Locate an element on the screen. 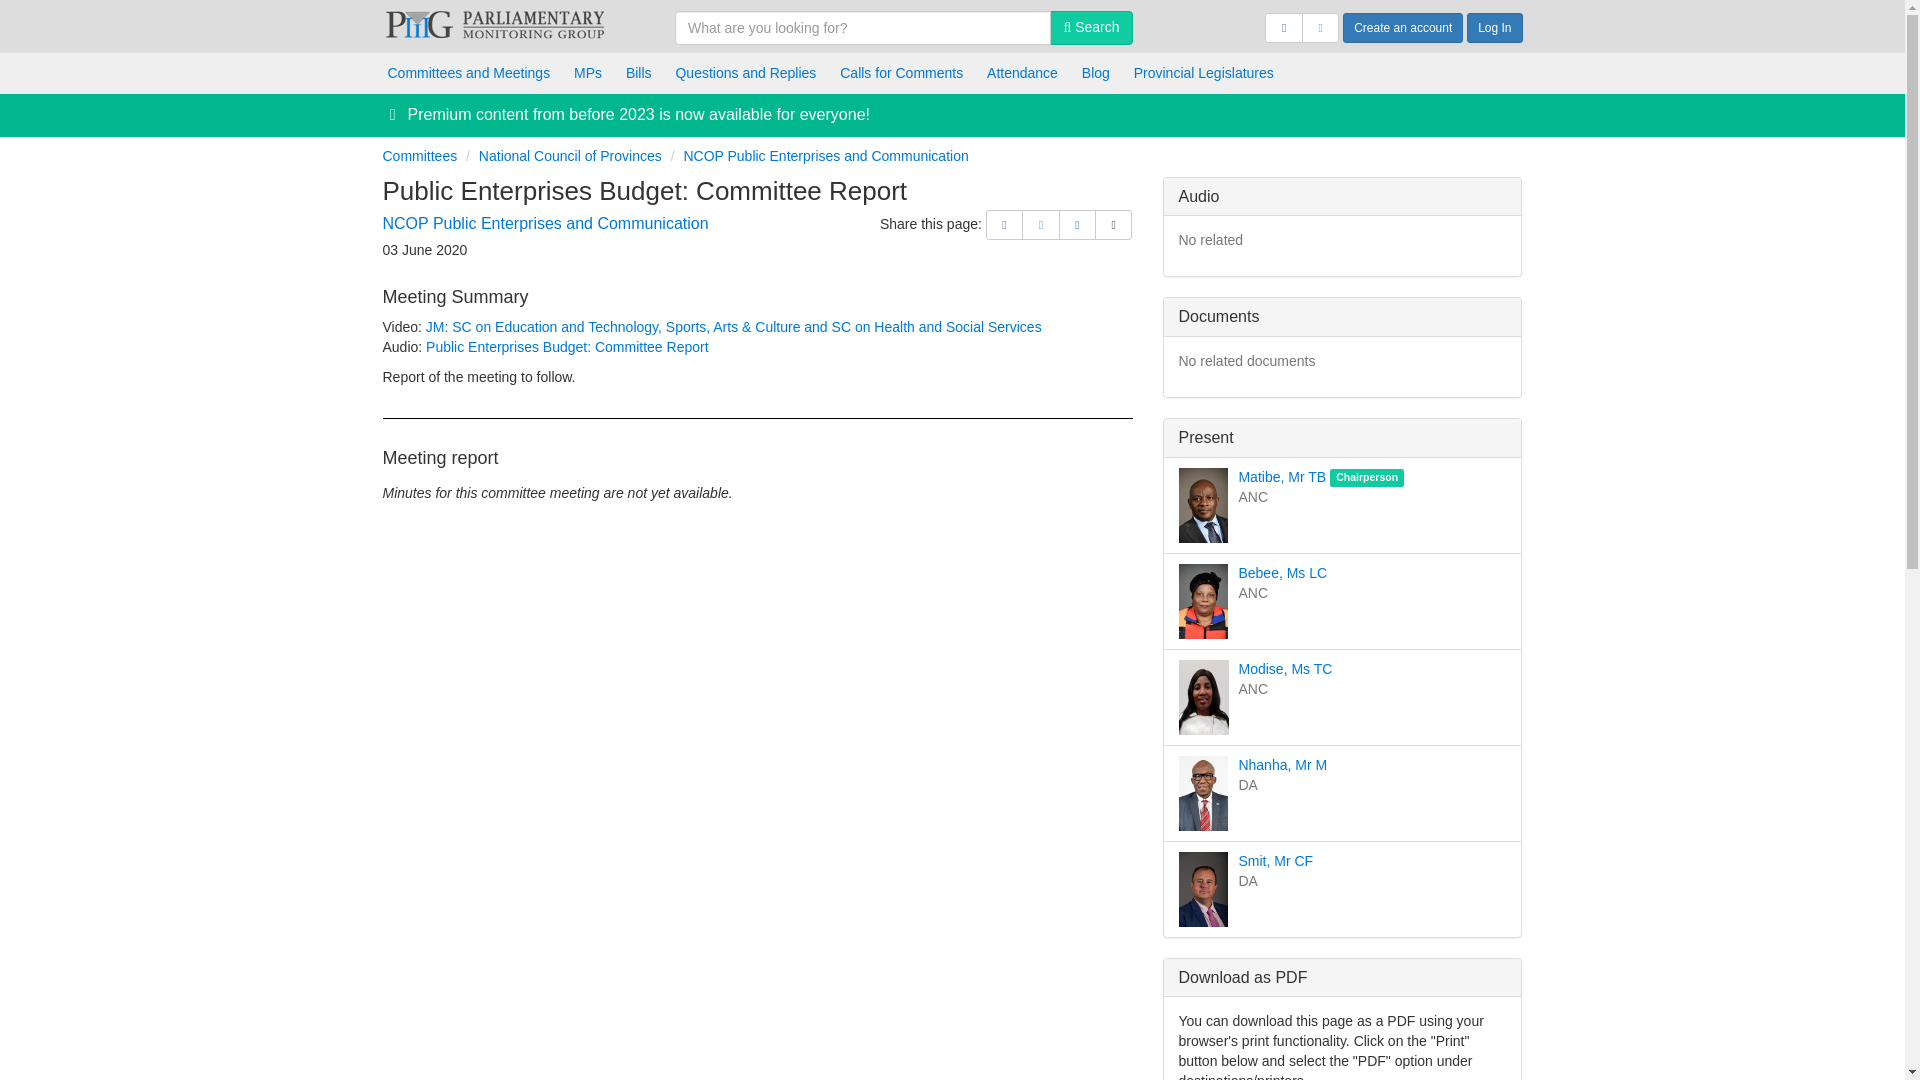 The height and width of the screenshot is (1080, 1920). National Council of Provinces is located at coordinates (570, 156).